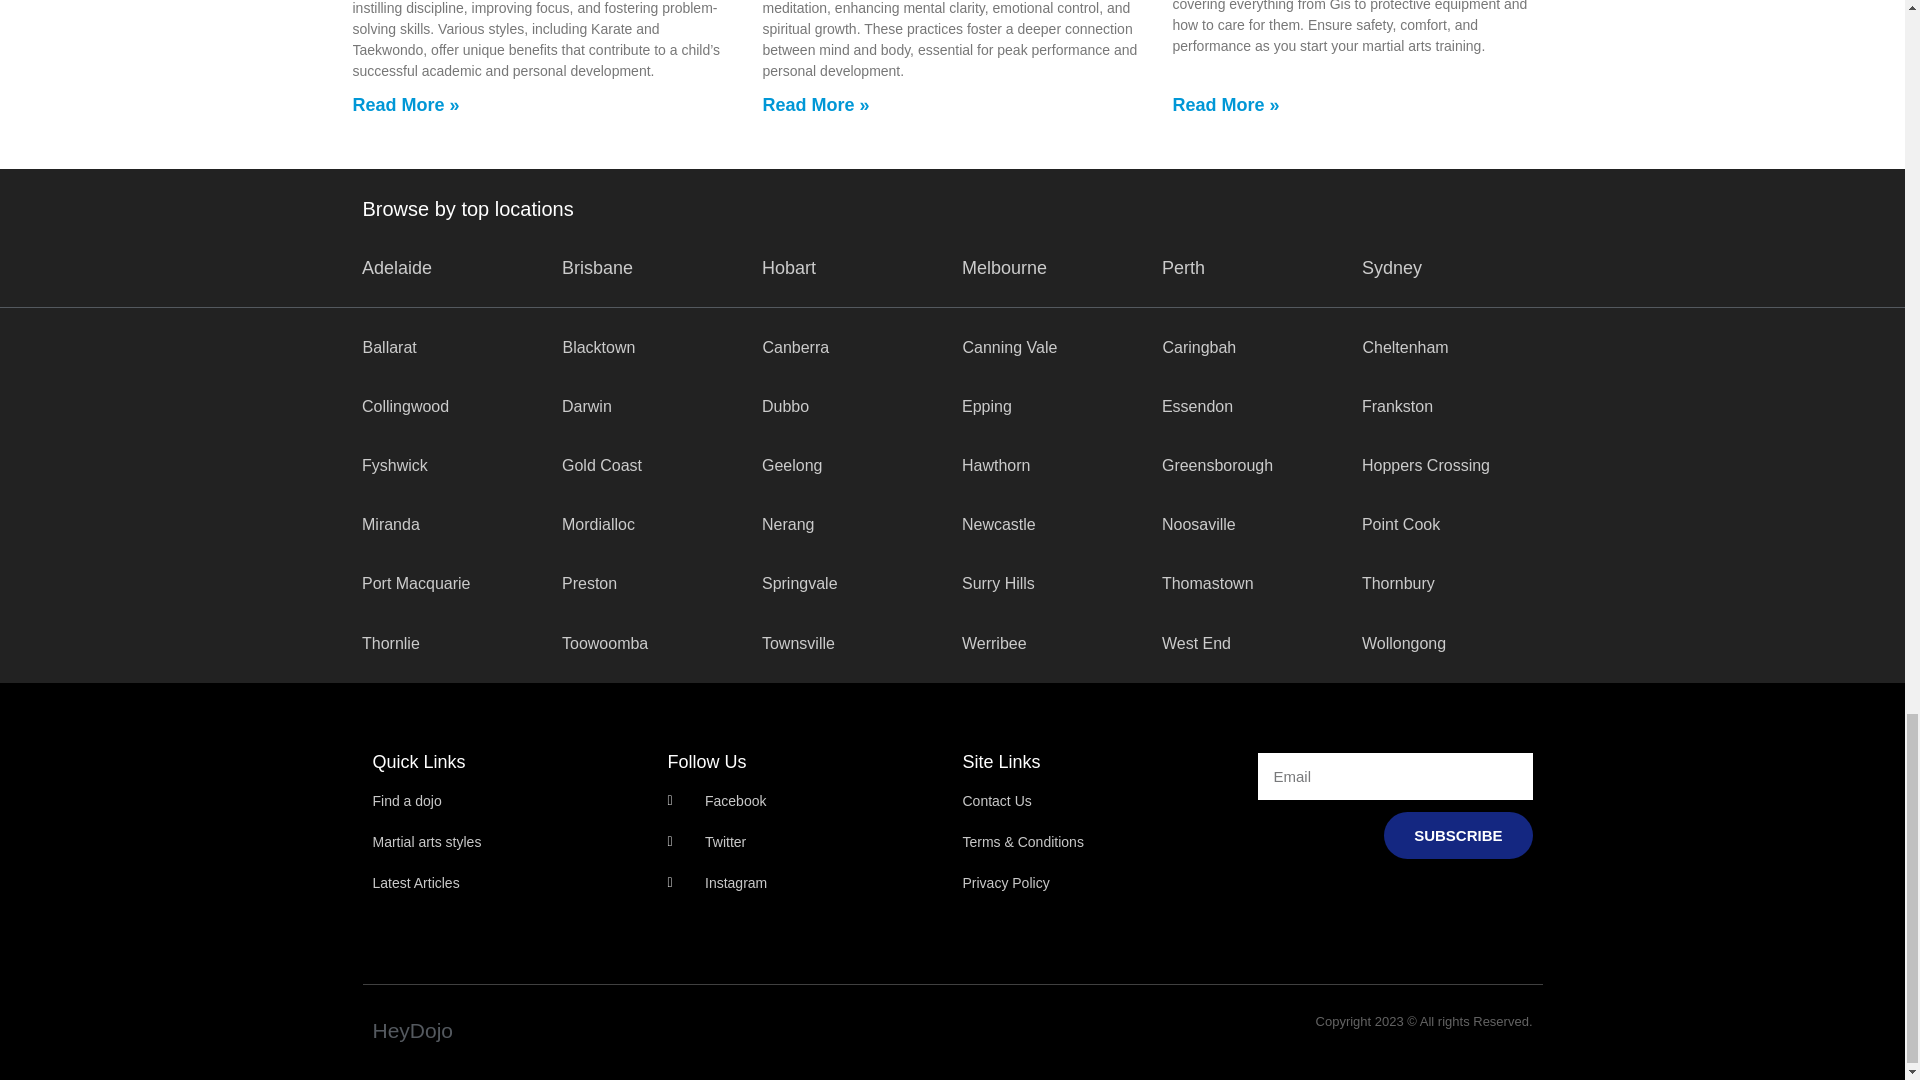 The height and width of the screenshot is (1080, 1920). What do you see at coordinates (789, 268) in the screenshot?
I see `Hobart` at bounding box center [789, 268].